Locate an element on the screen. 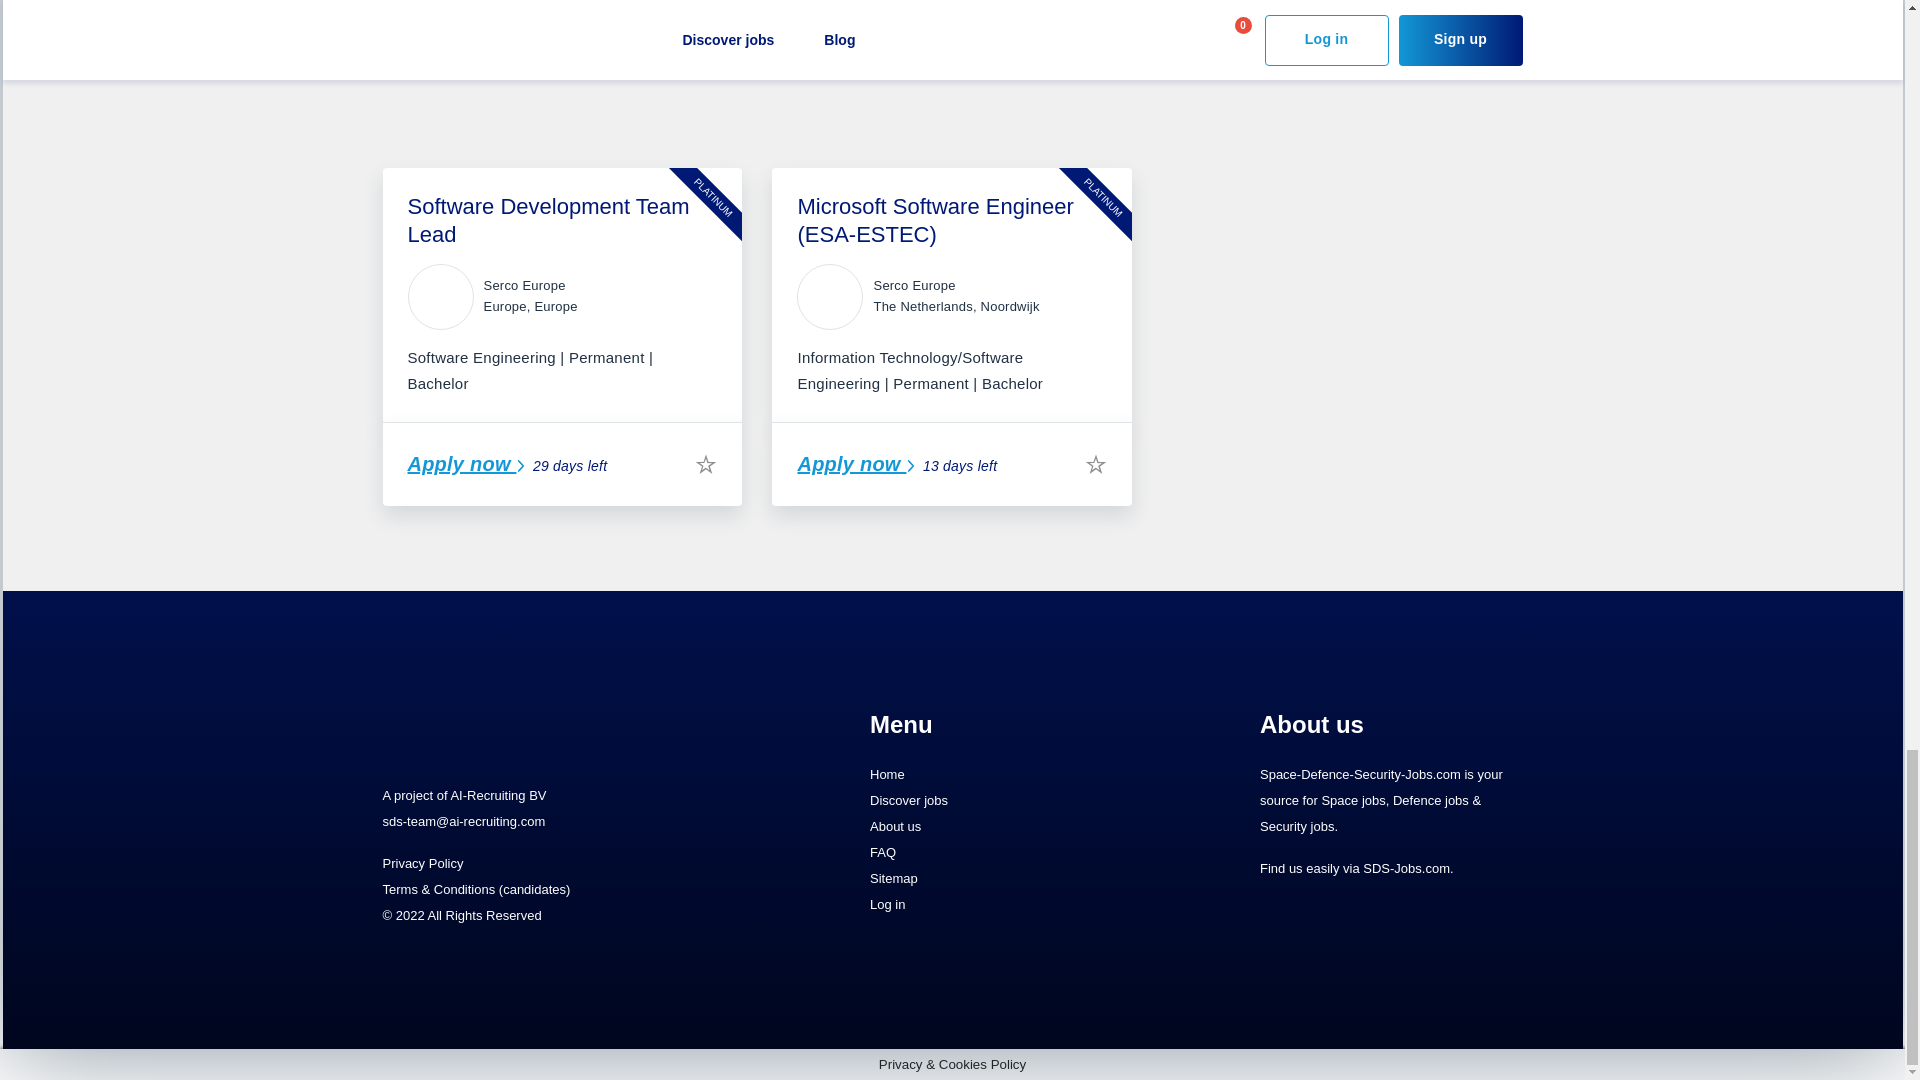 Image resolution: width=1920 pixels, height=1080 pixels. Space jobs is located at coordinates (1352, 798).